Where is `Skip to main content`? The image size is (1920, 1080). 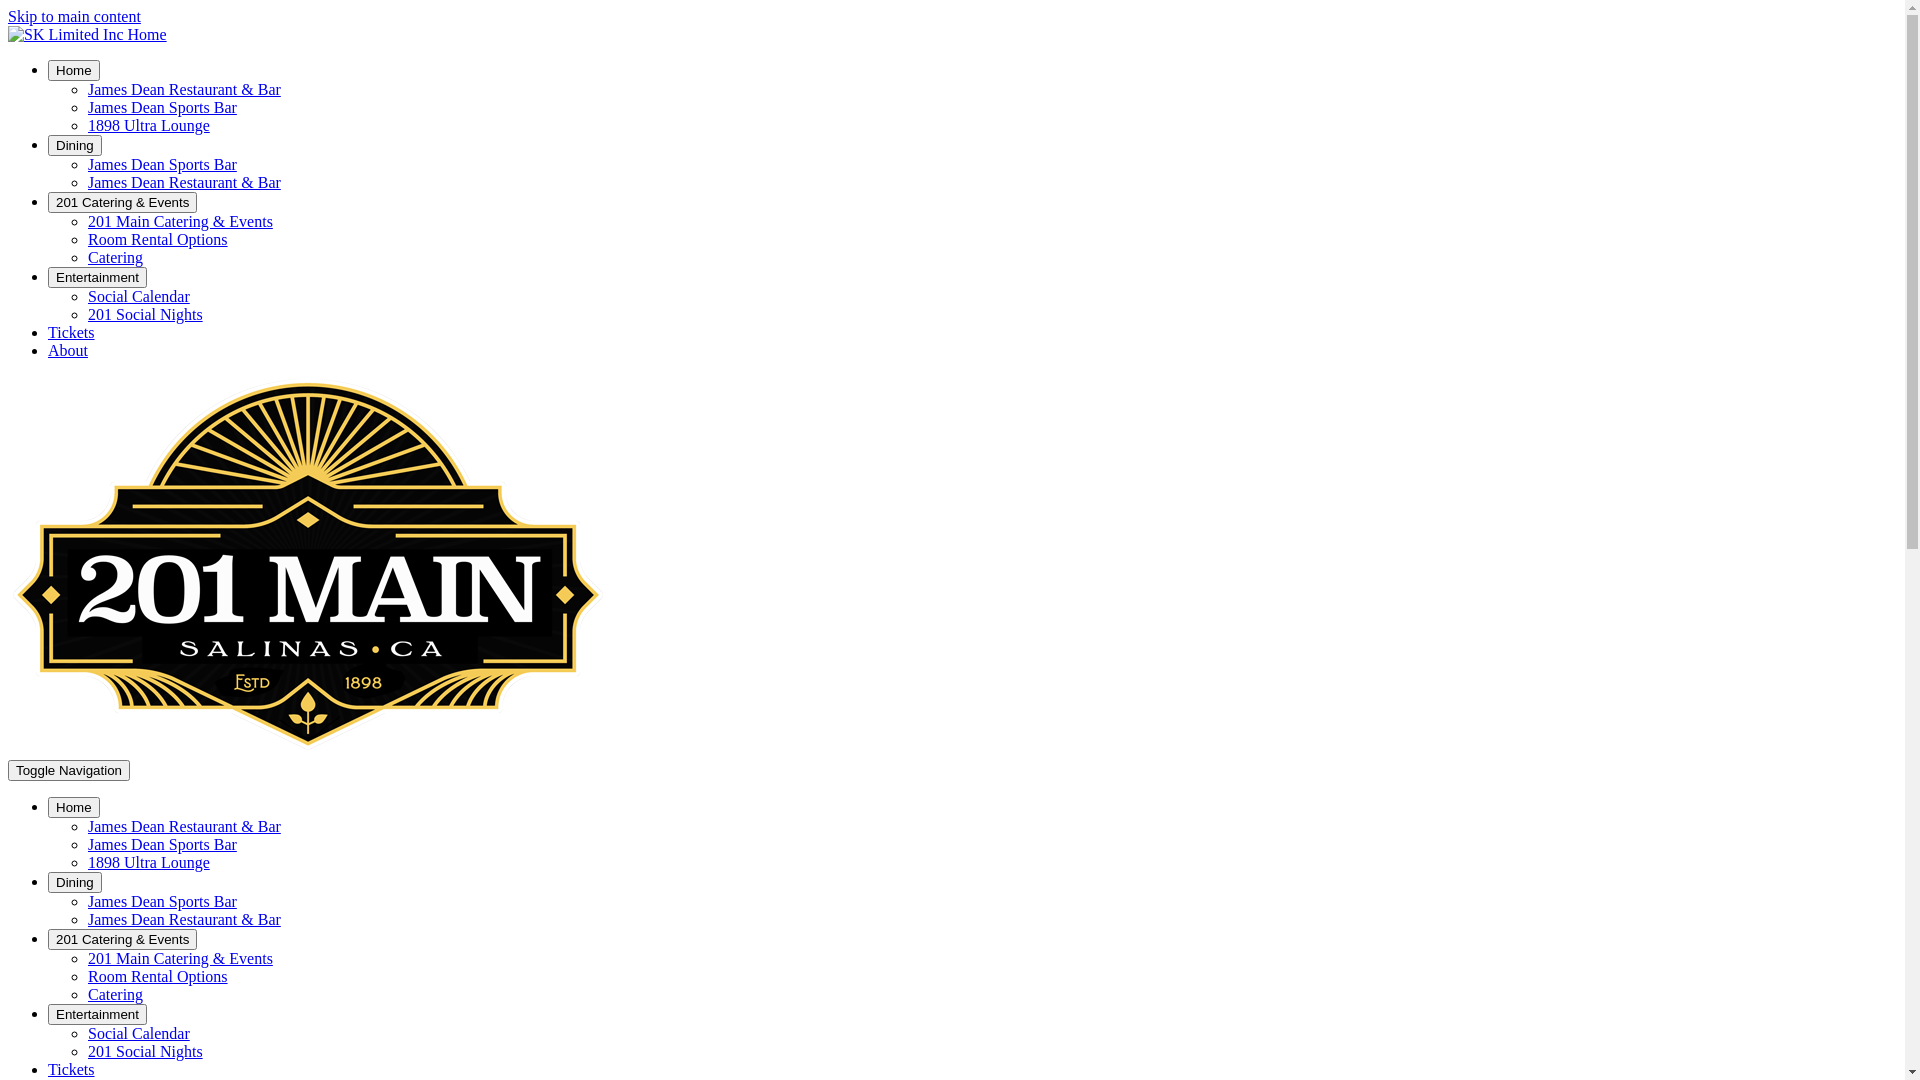
Skip to main content is located at coordinates (74, 16).